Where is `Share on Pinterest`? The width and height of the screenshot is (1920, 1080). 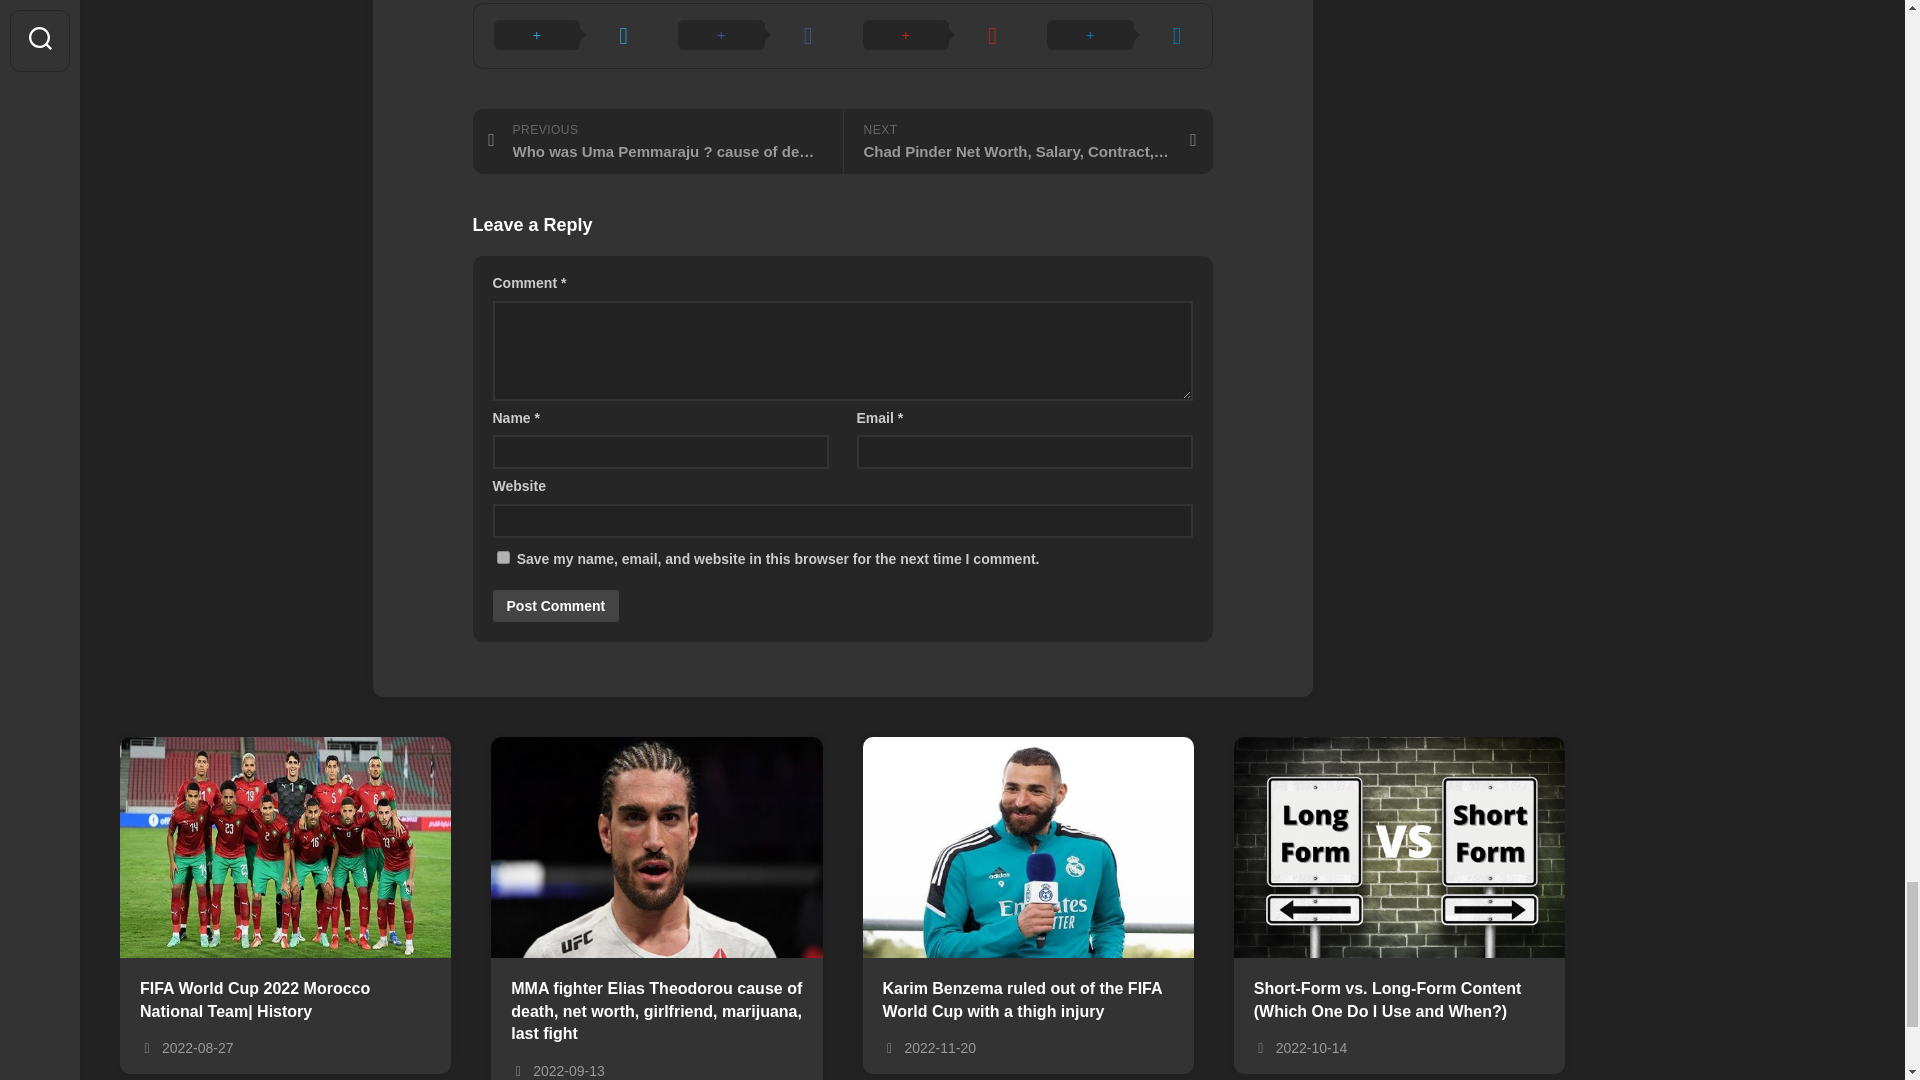 Share on Pinterest is located at coordinates (934, 36).